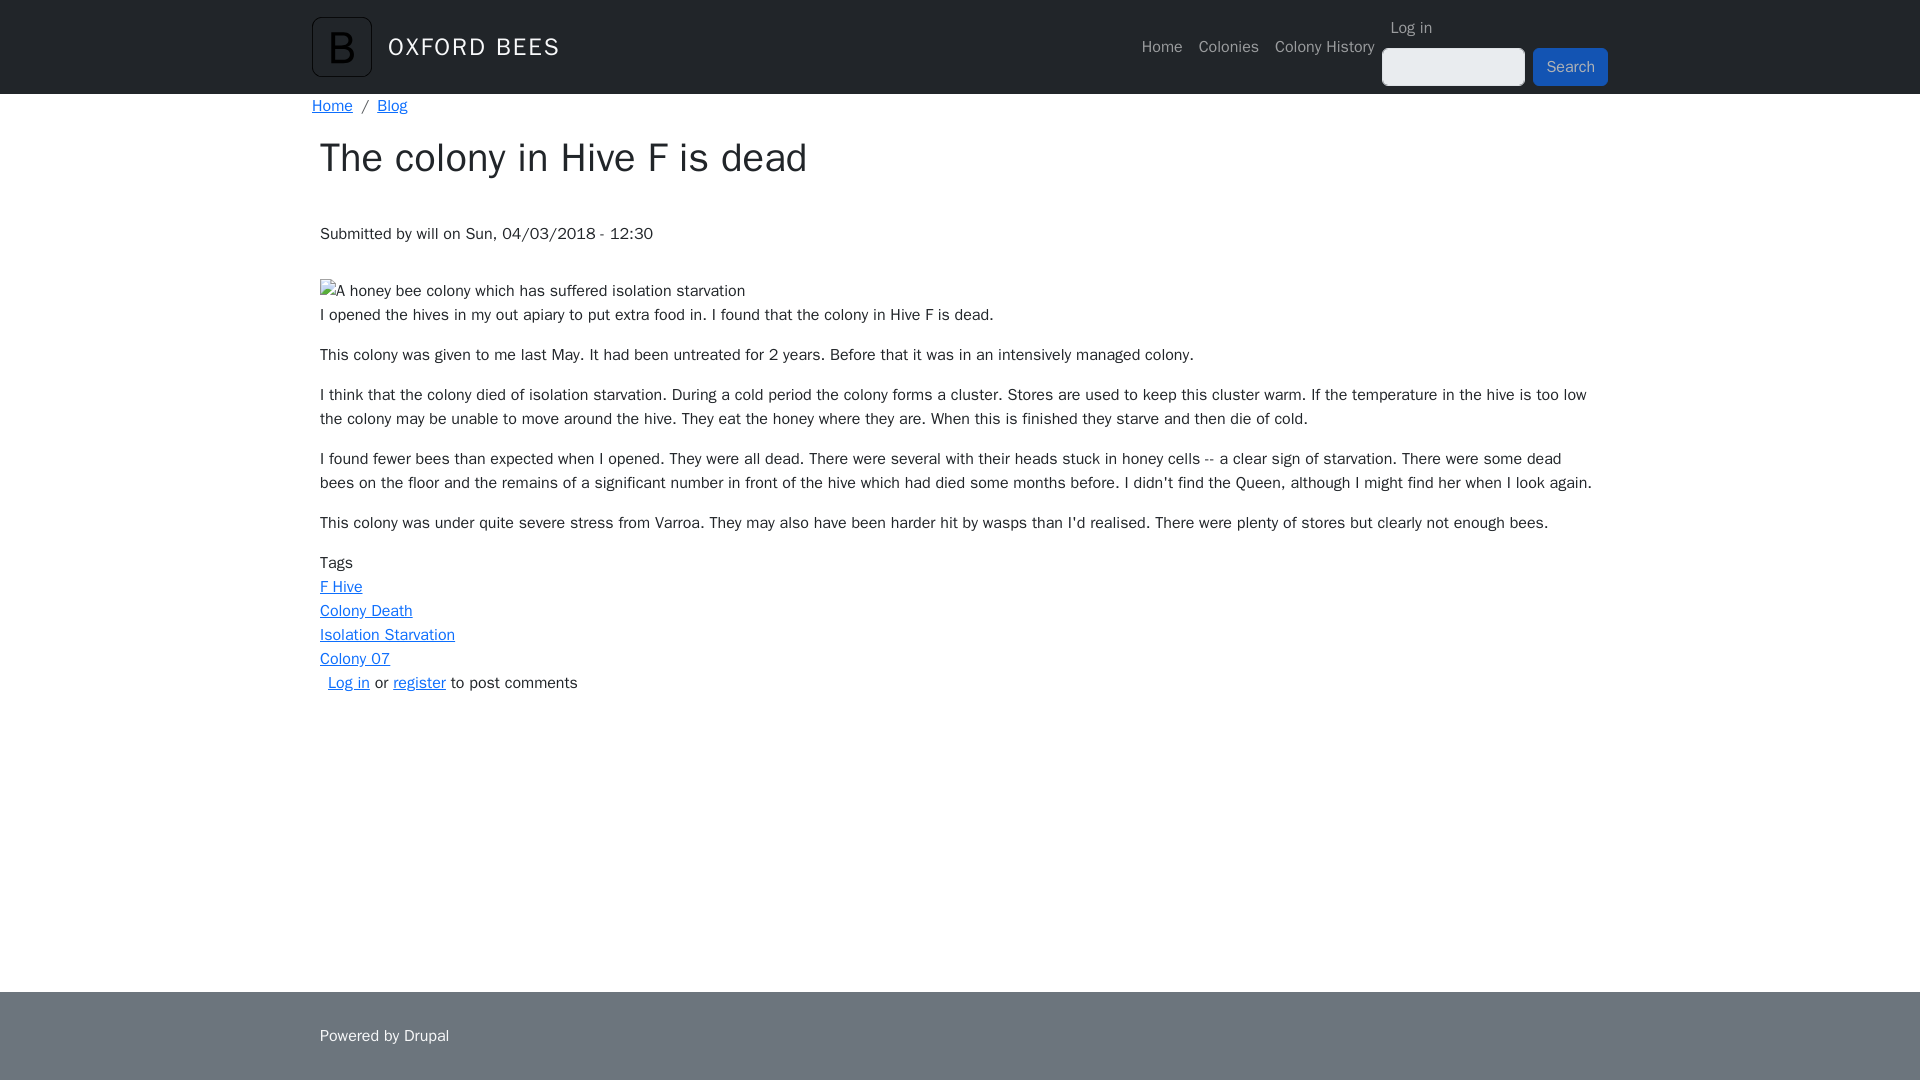  I want to click on Home, so click(349, 46).